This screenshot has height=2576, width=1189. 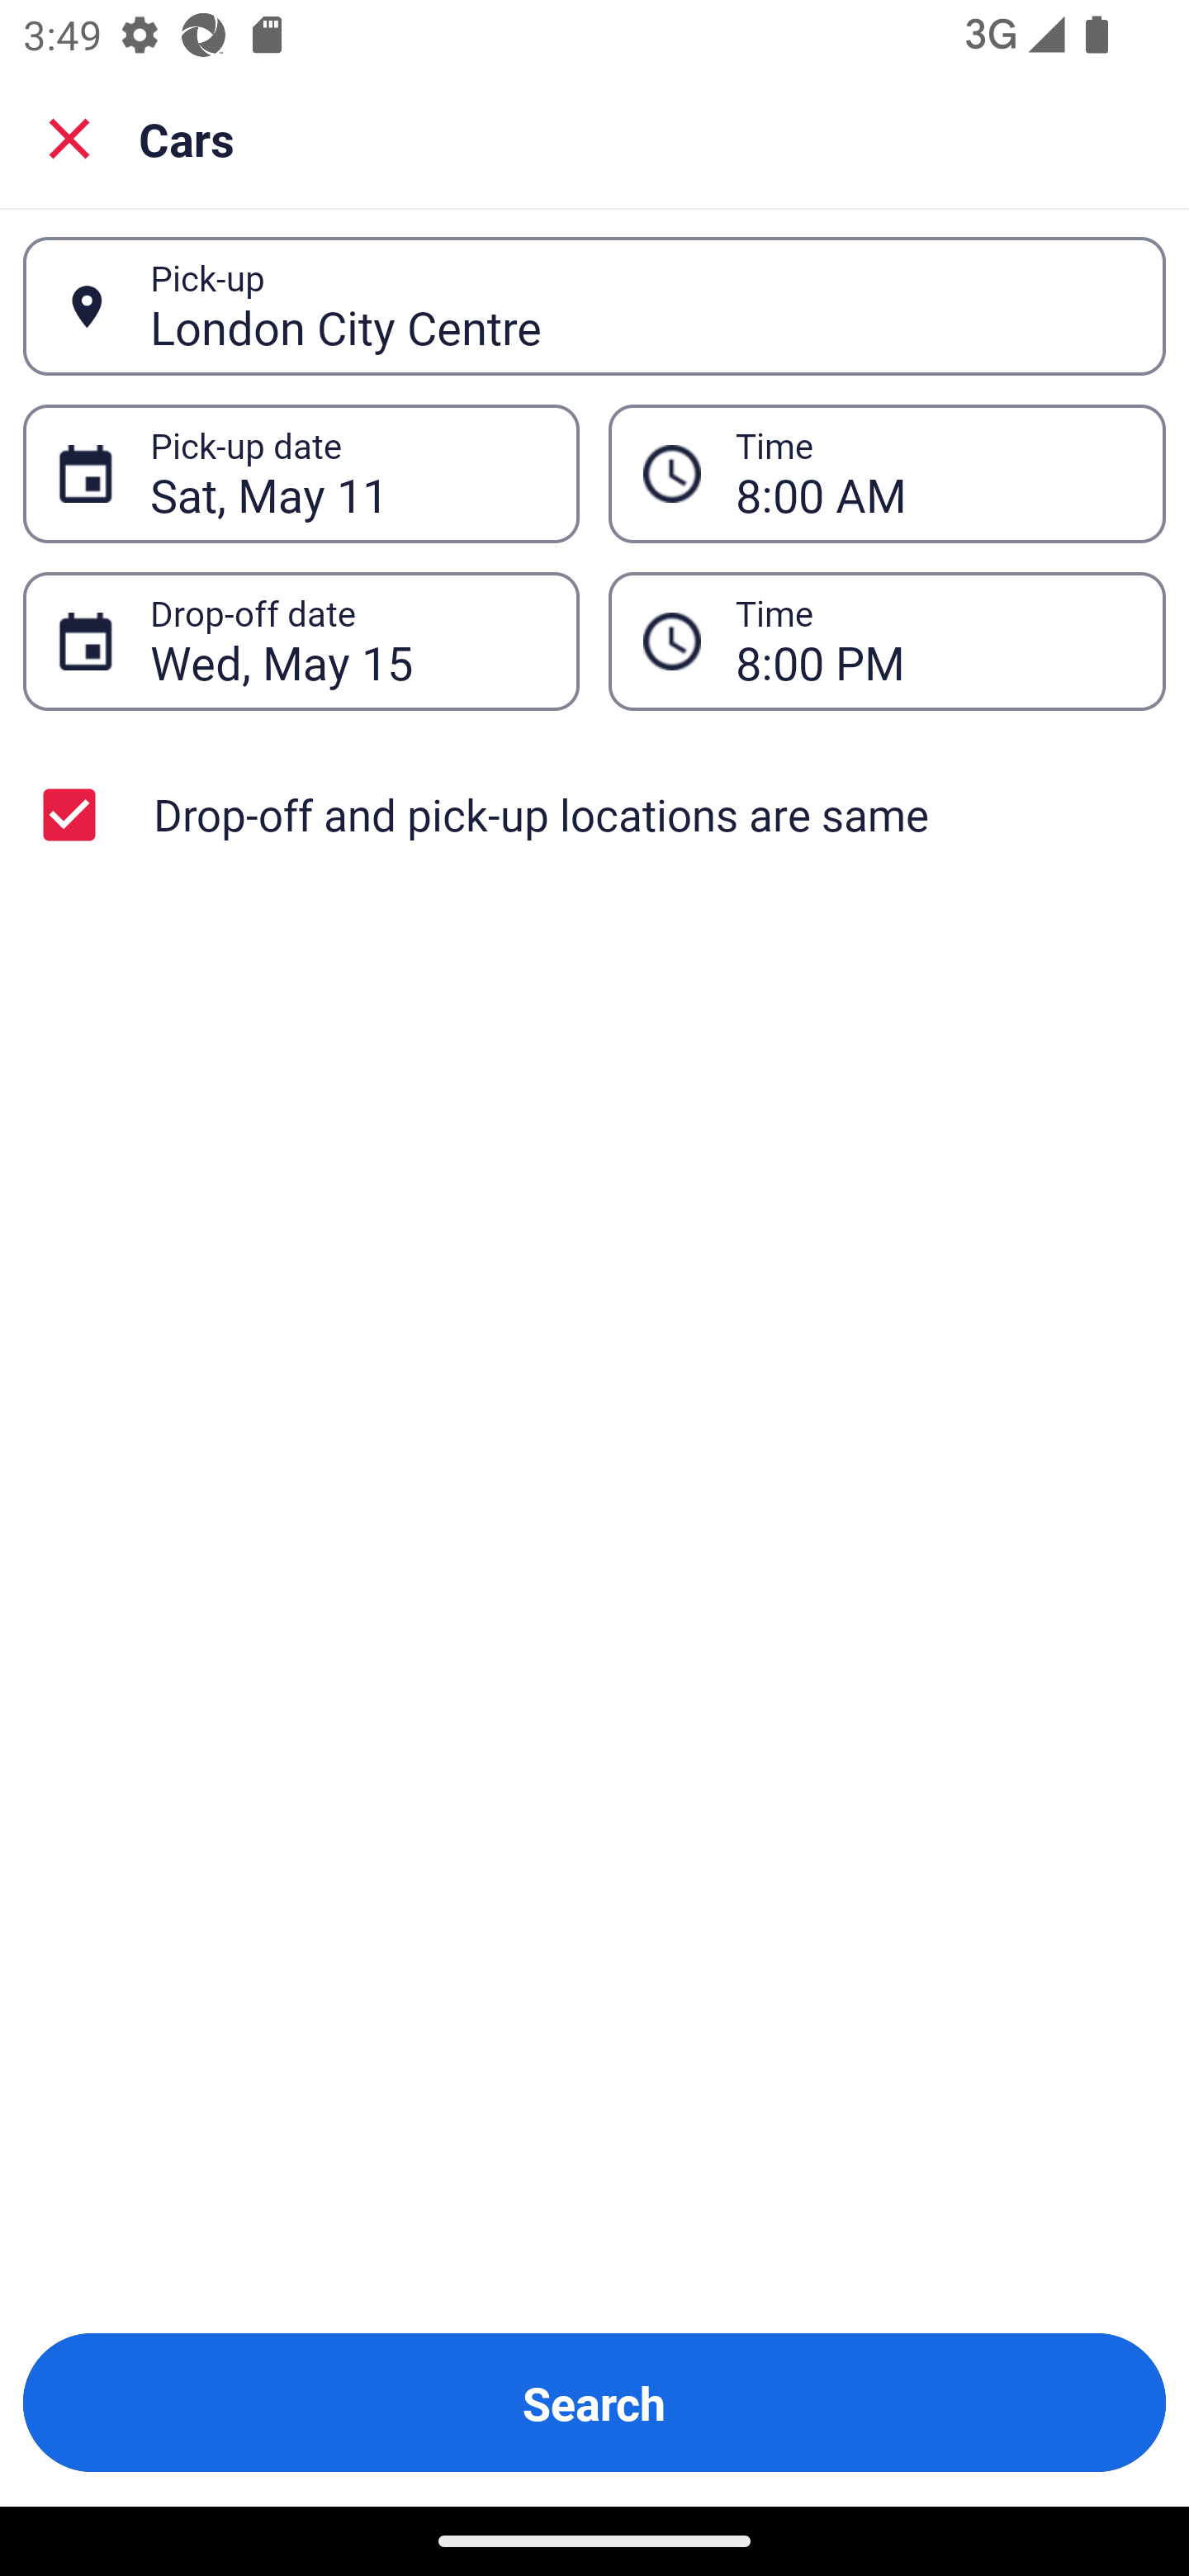 What do you see at coordinates (69, 137) in the screenshot?
I see `Close search screen` at bounding box center [69, 137].